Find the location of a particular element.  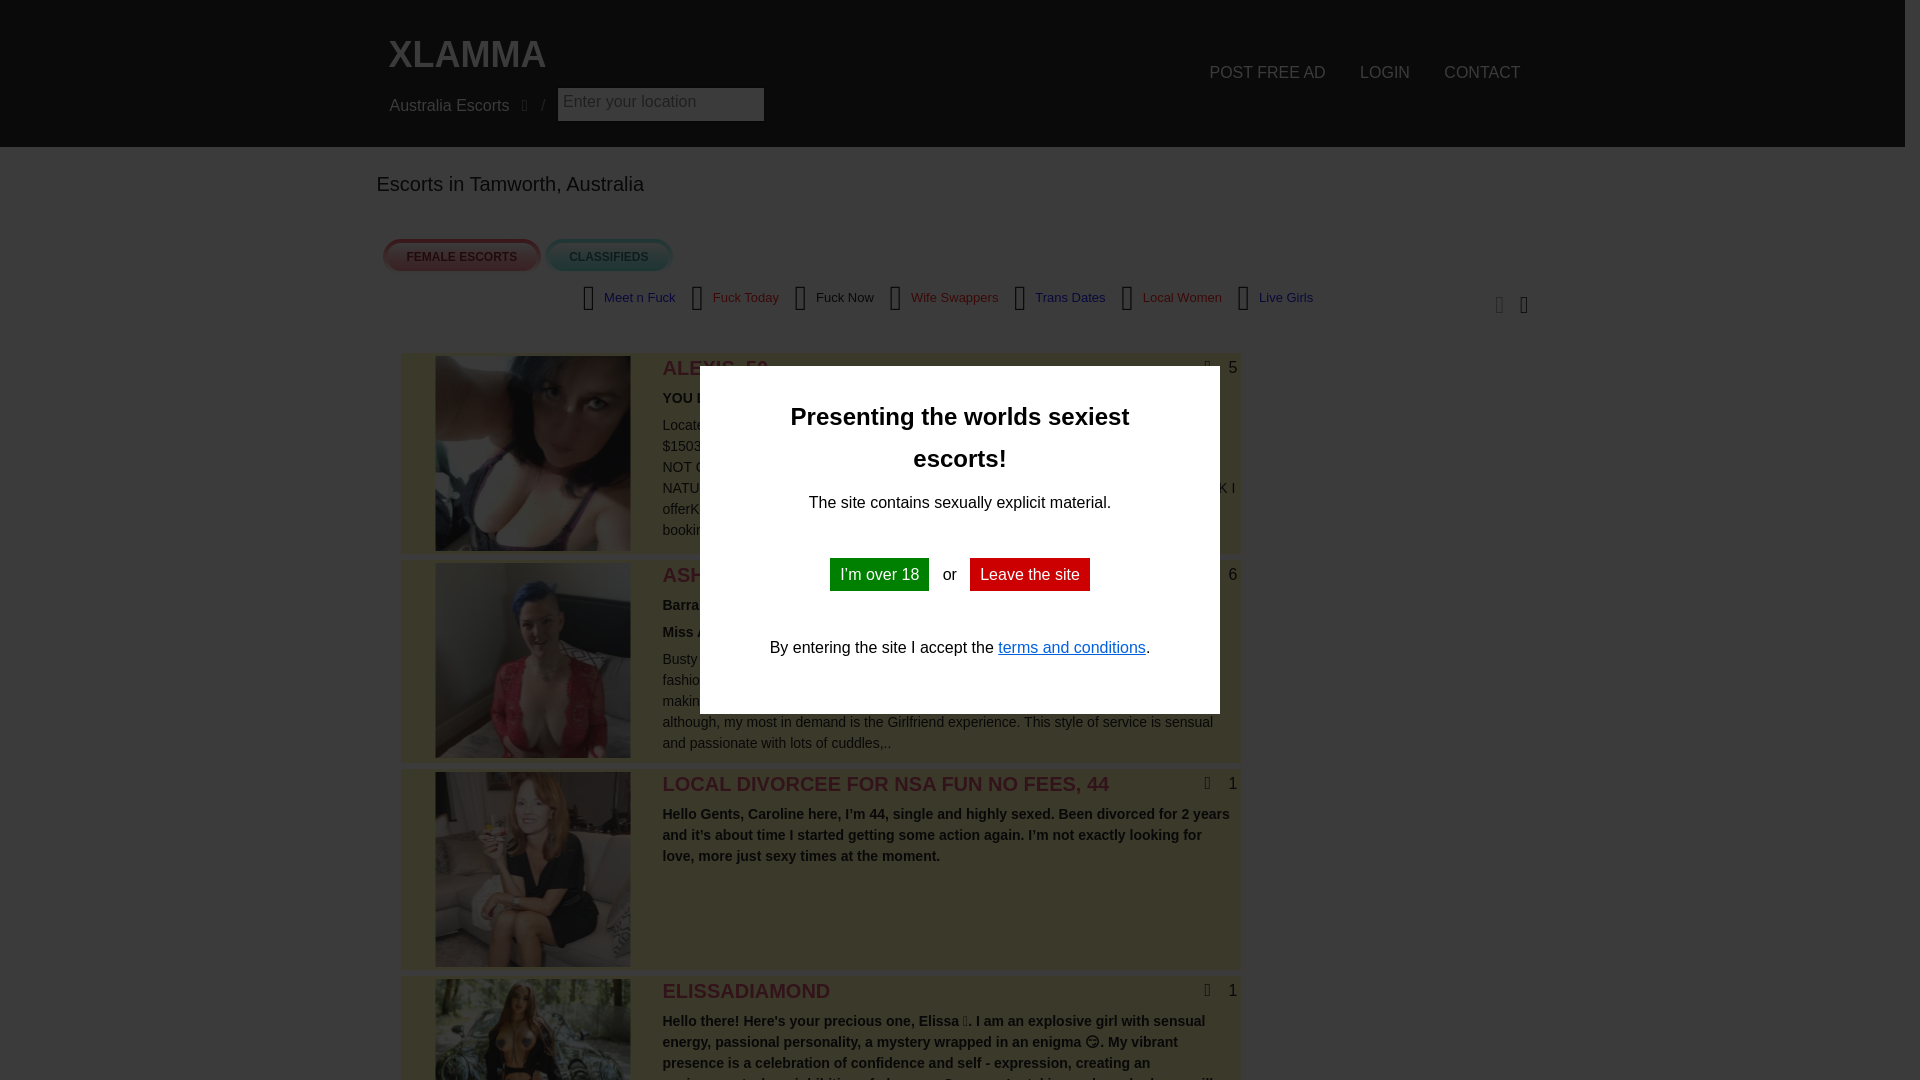

Leave the site is located at coordinates (1030, 574).